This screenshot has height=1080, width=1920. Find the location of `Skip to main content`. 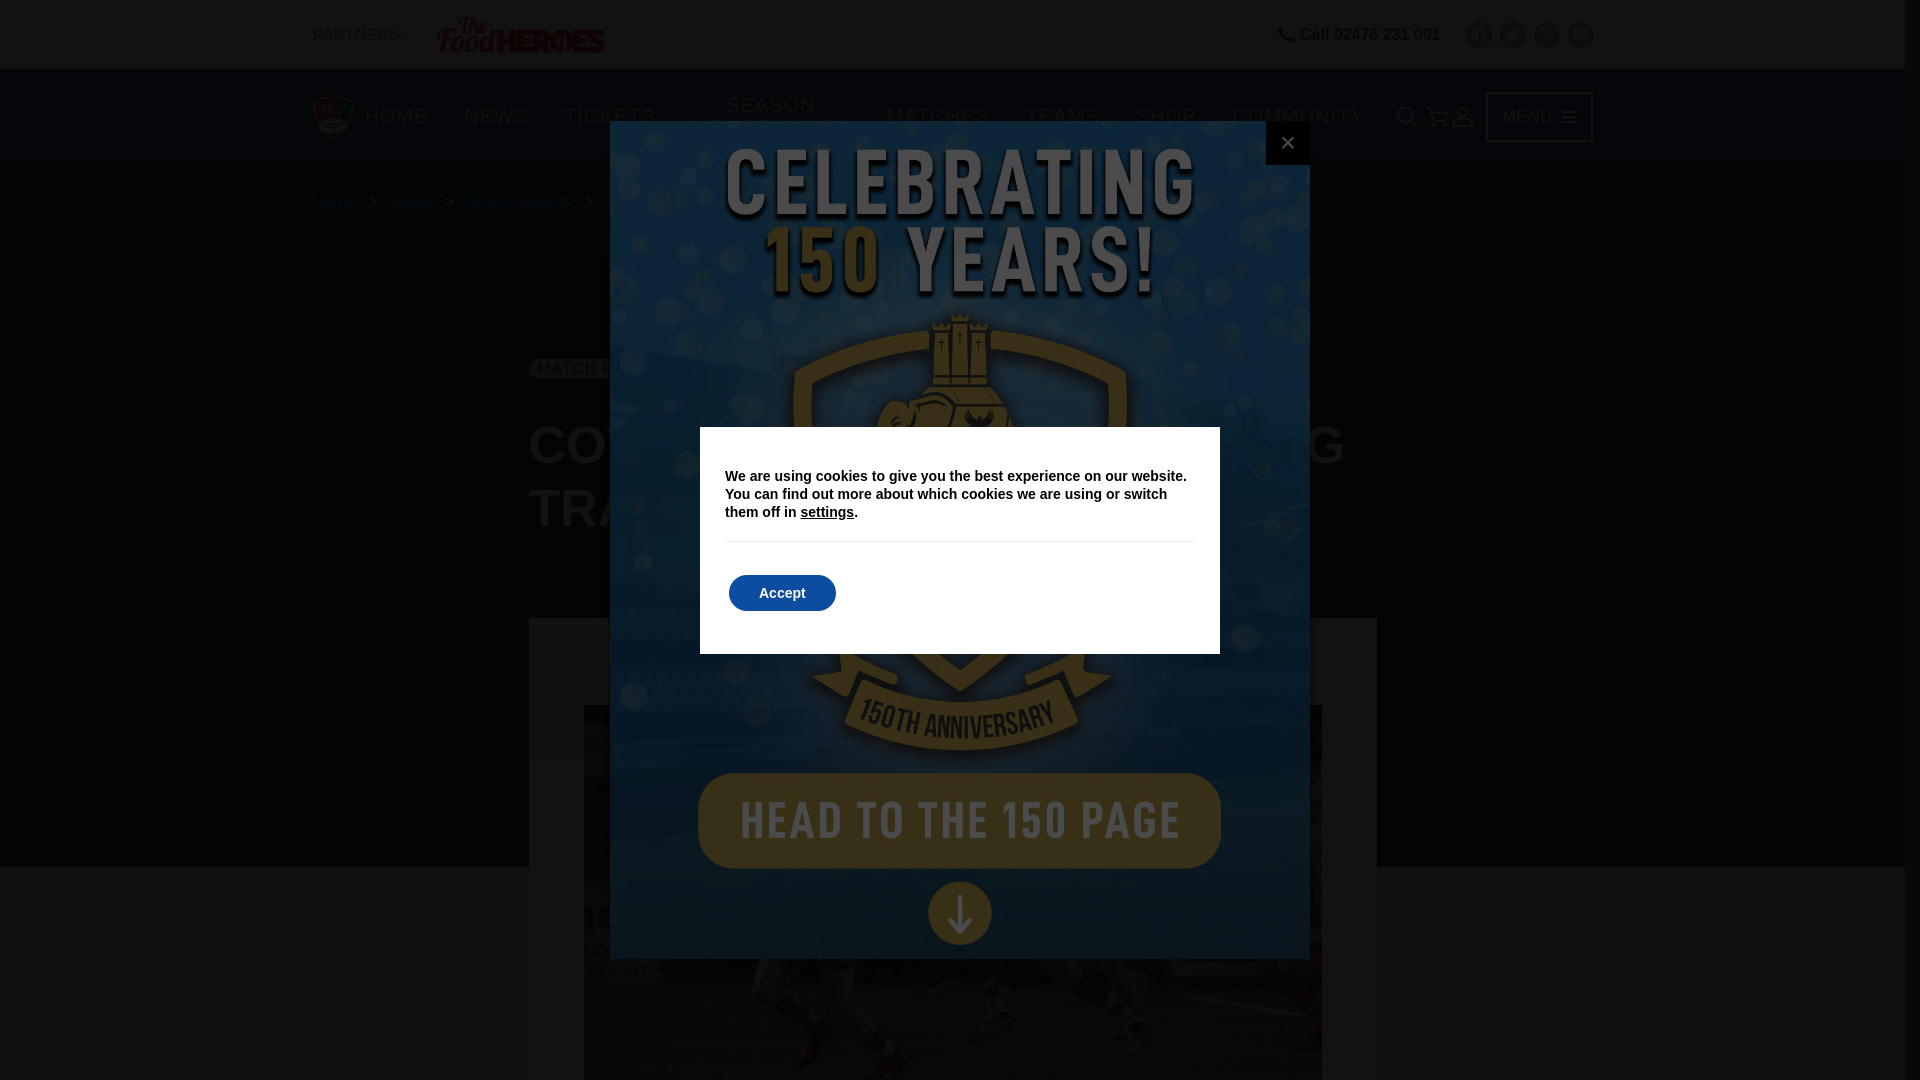

Skip to main content is located at coordinates (15, 16).